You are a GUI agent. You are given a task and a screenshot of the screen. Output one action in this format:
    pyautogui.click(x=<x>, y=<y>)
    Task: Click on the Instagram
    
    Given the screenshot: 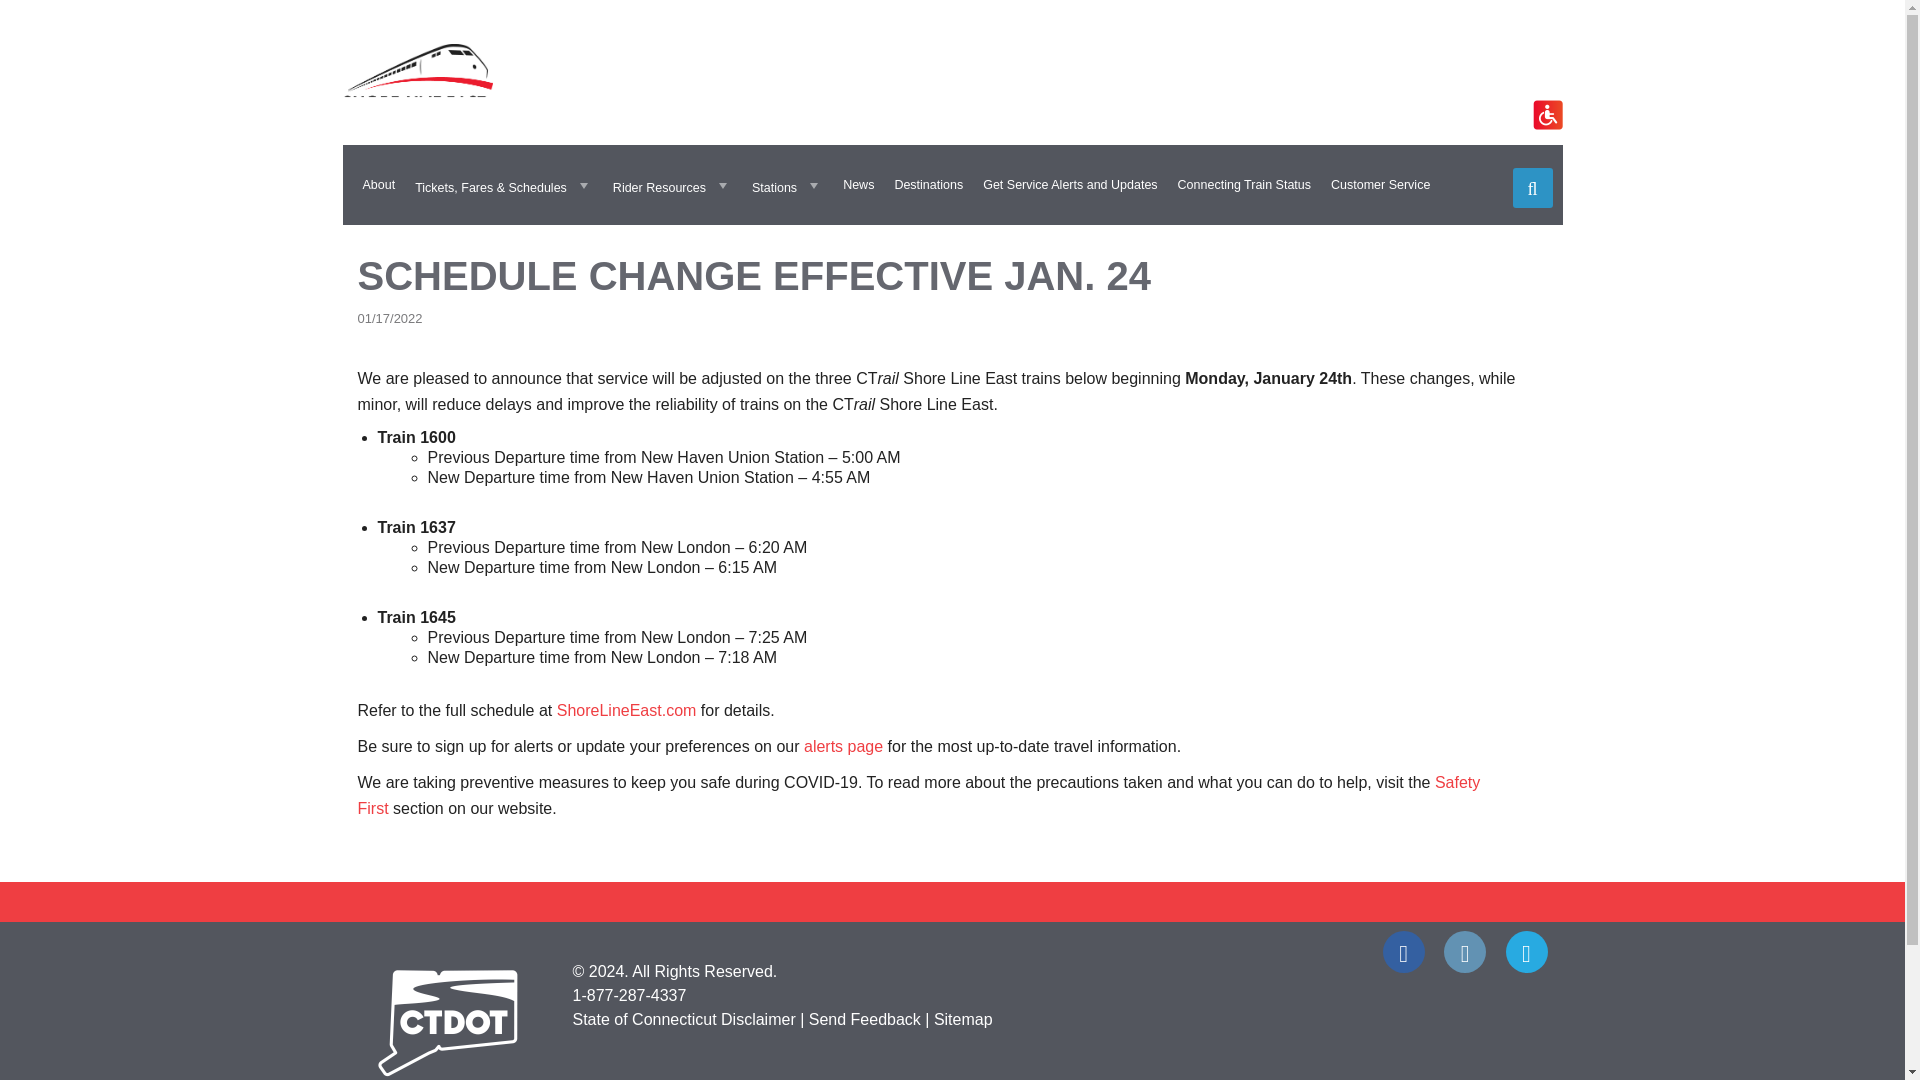 What is the action you would take?
    pyautogui.click(x=1464, y=952)
    